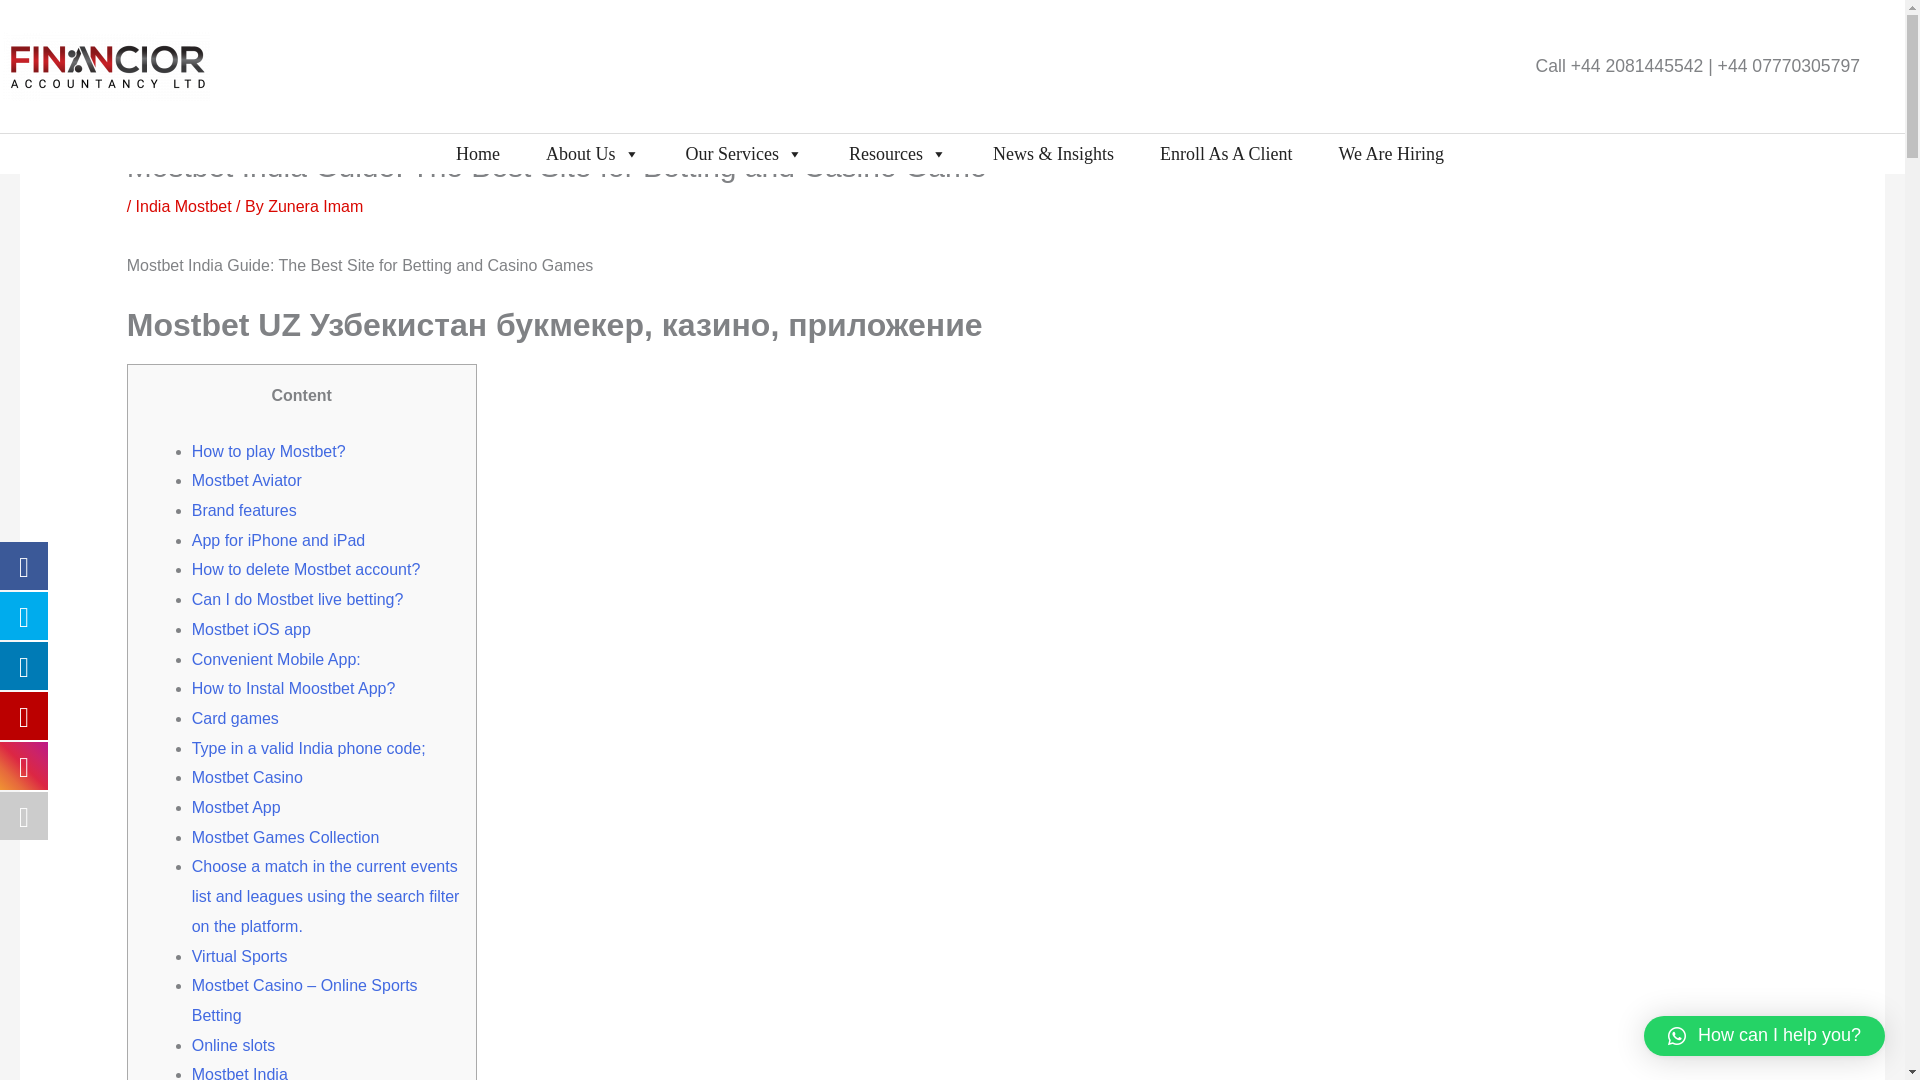 This screenshot has height=1080, width=1920. Describe the element at coordinates (286, 837) in the screenshot. I see `Mostbet Games Collection` at that location.